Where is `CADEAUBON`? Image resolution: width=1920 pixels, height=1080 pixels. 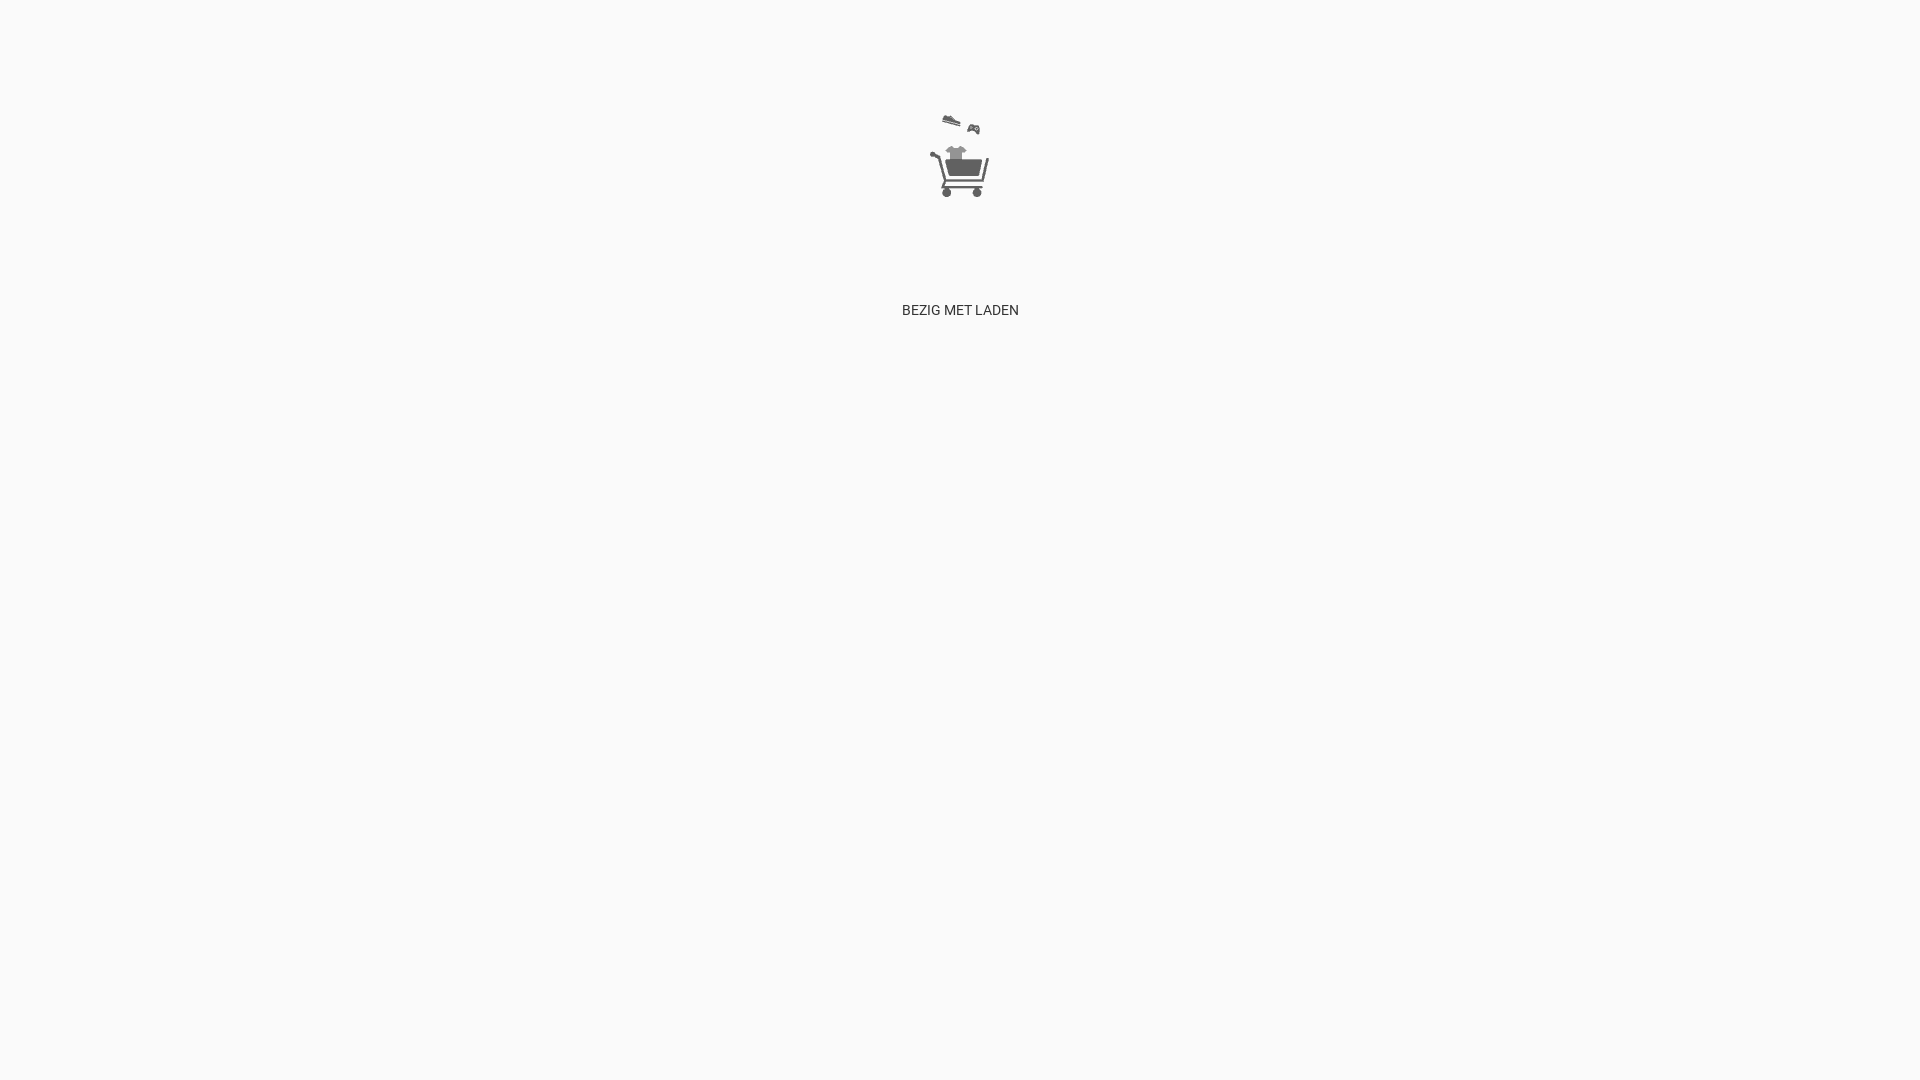
CADEAUBON is located at coordinates (1594, 127).